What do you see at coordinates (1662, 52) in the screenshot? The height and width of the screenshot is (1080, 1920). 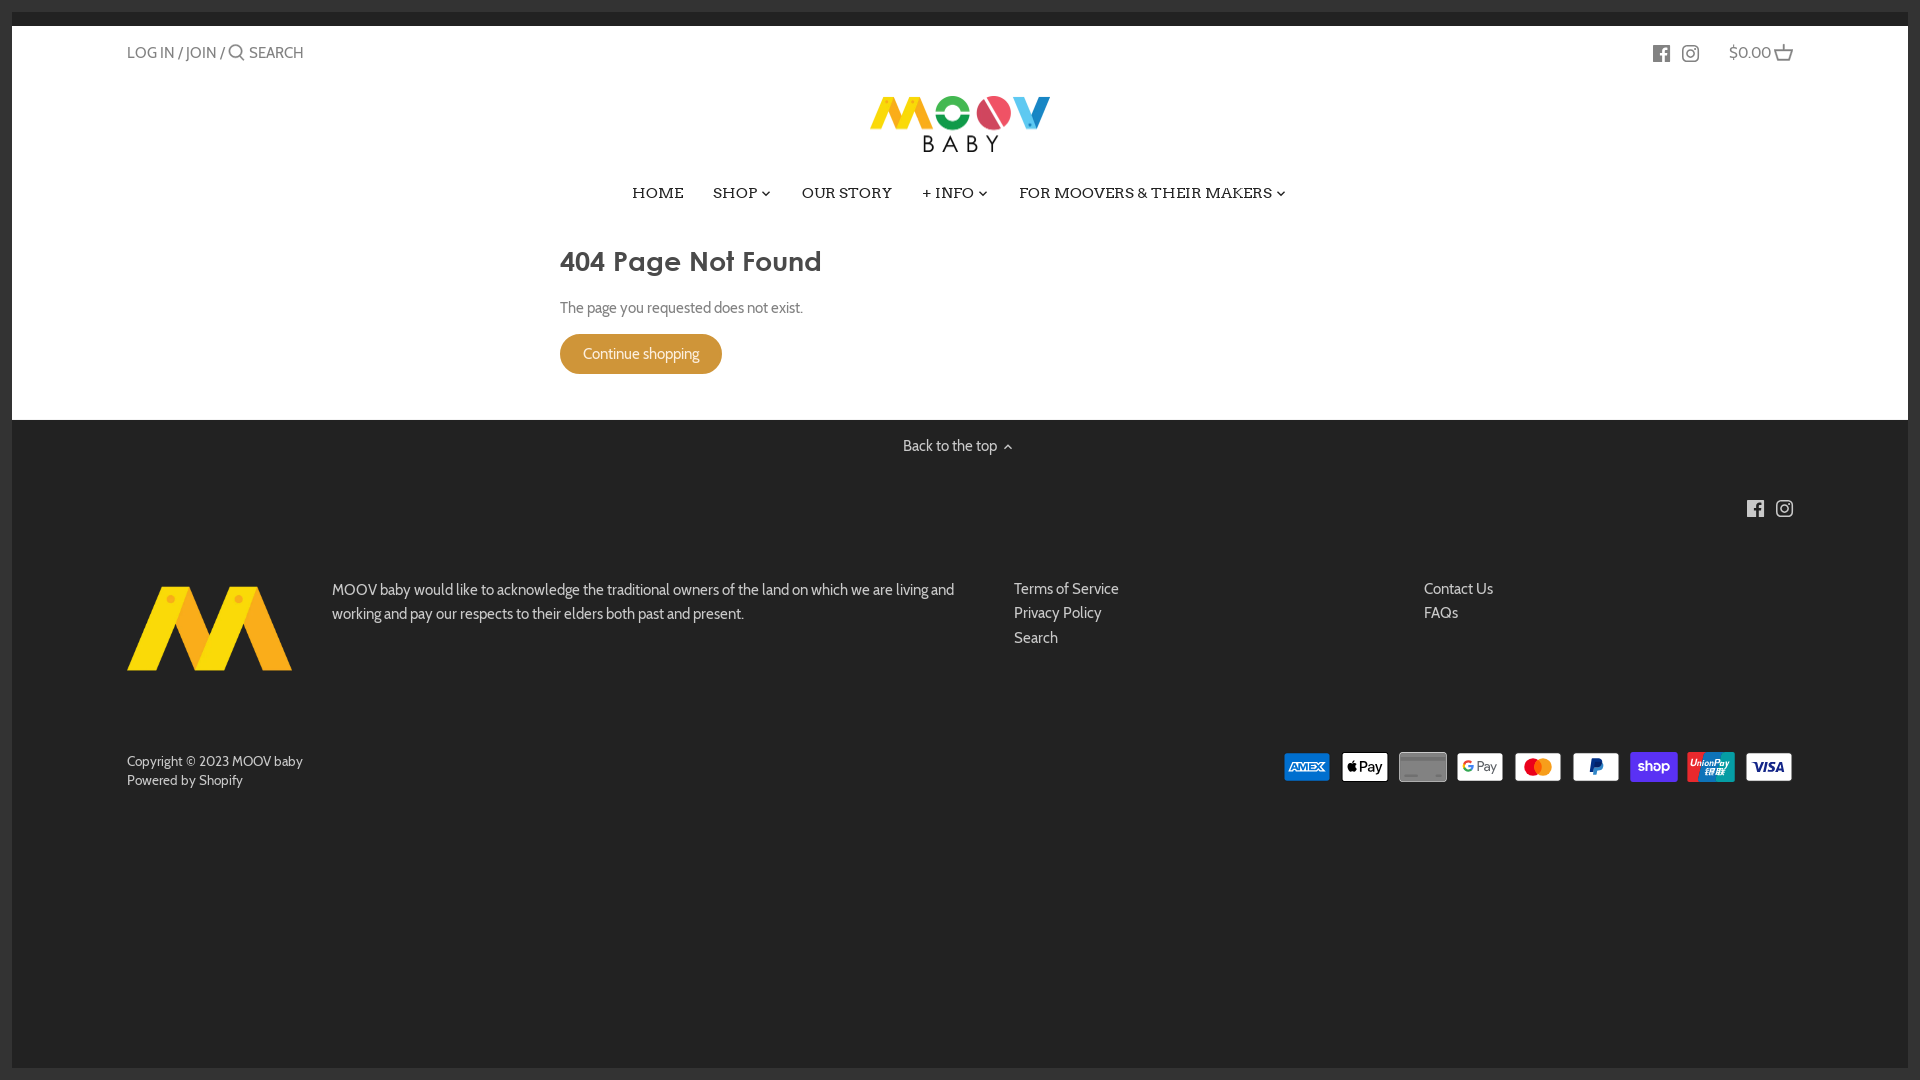 I see `FACEBOOK` at bounding box center [1662, 52].